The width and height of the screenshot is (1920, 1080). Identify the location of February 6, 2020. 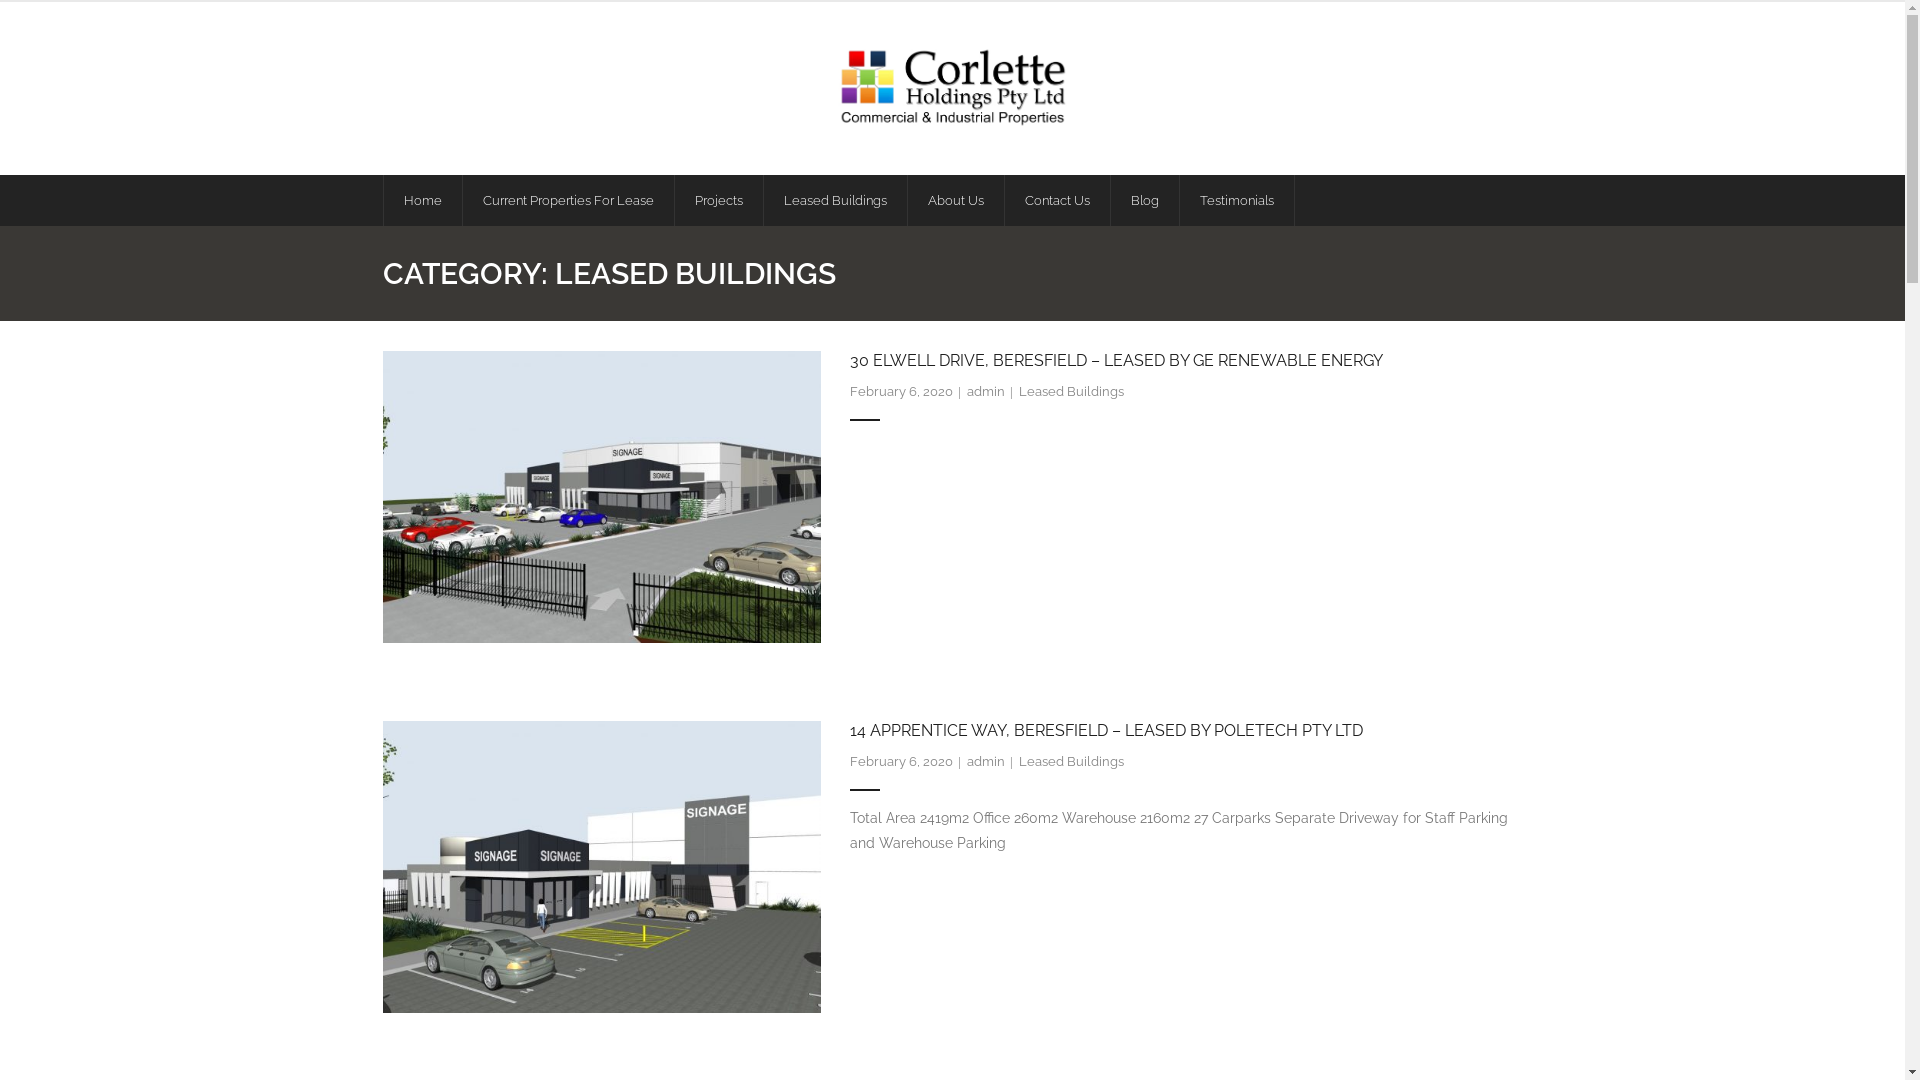
(902, 762).